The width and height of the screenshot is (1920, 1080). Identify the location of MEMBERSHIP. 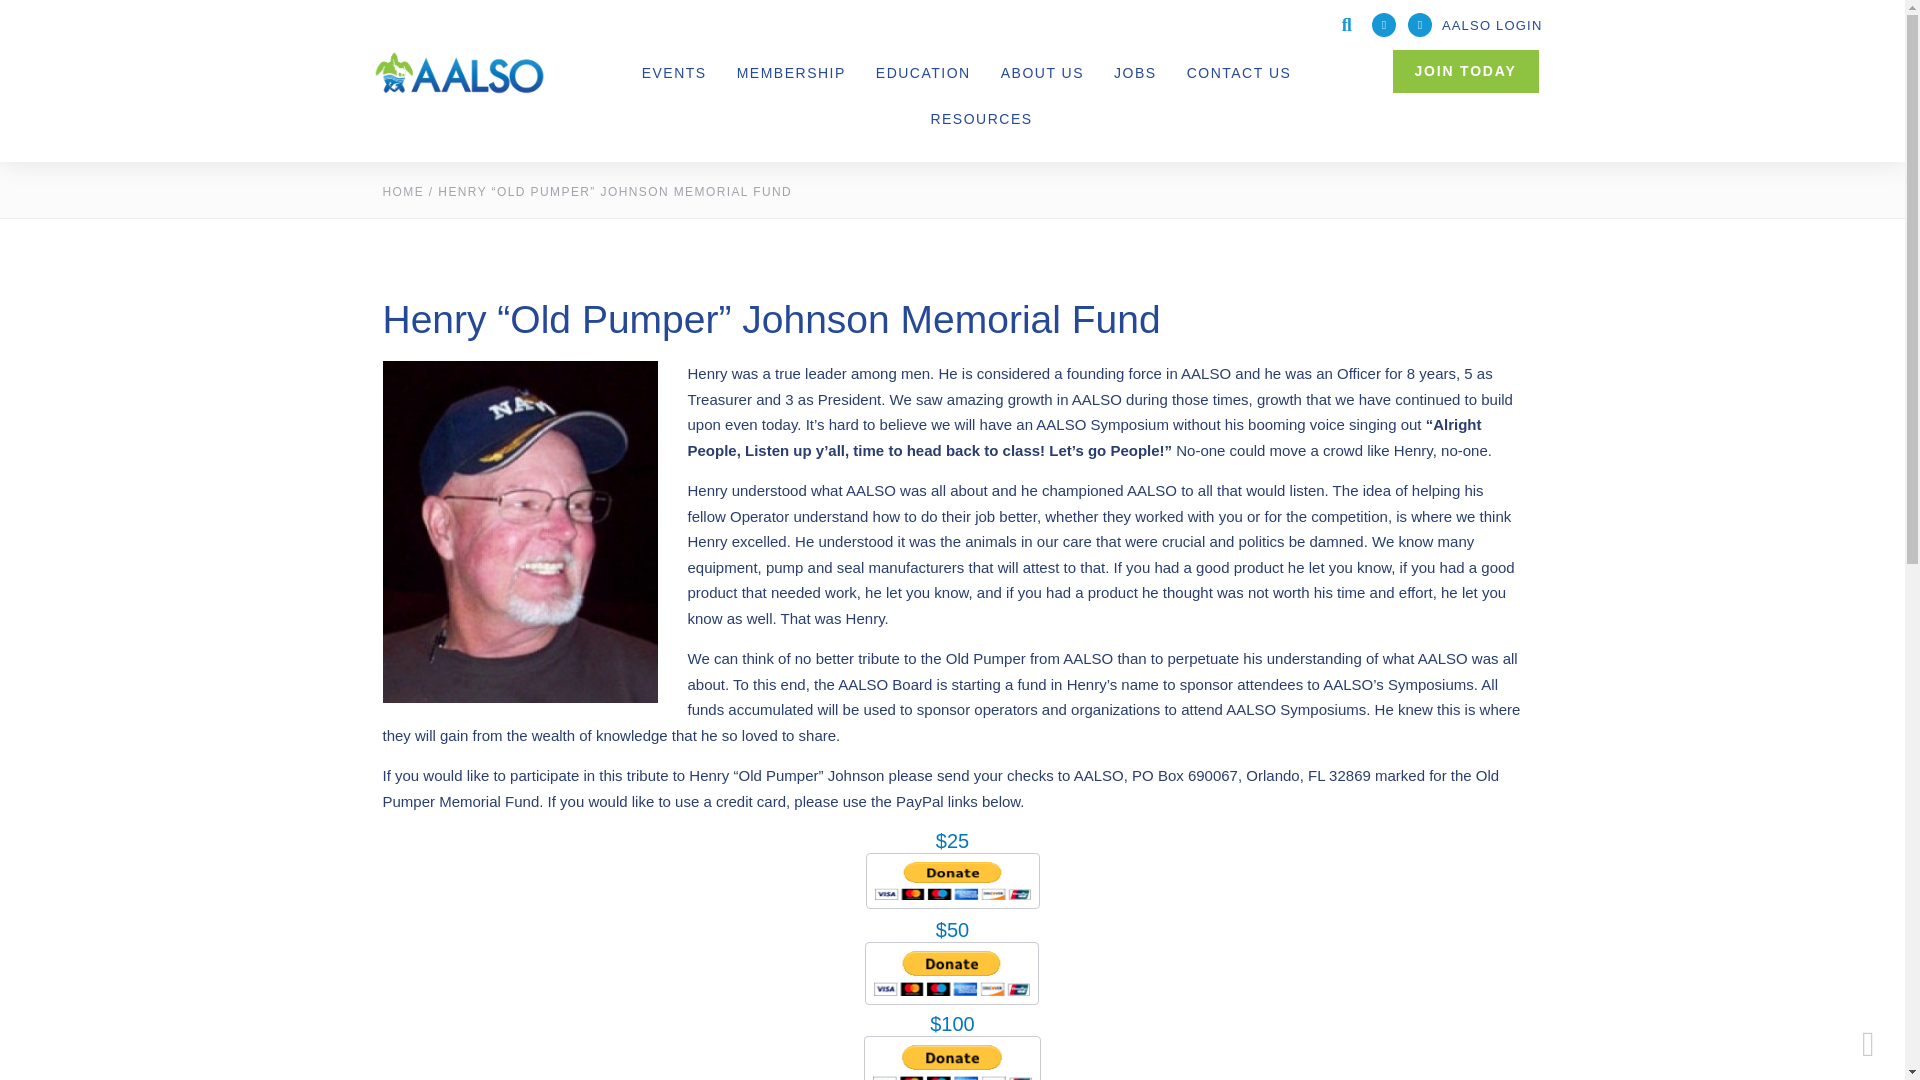
(792, 72).